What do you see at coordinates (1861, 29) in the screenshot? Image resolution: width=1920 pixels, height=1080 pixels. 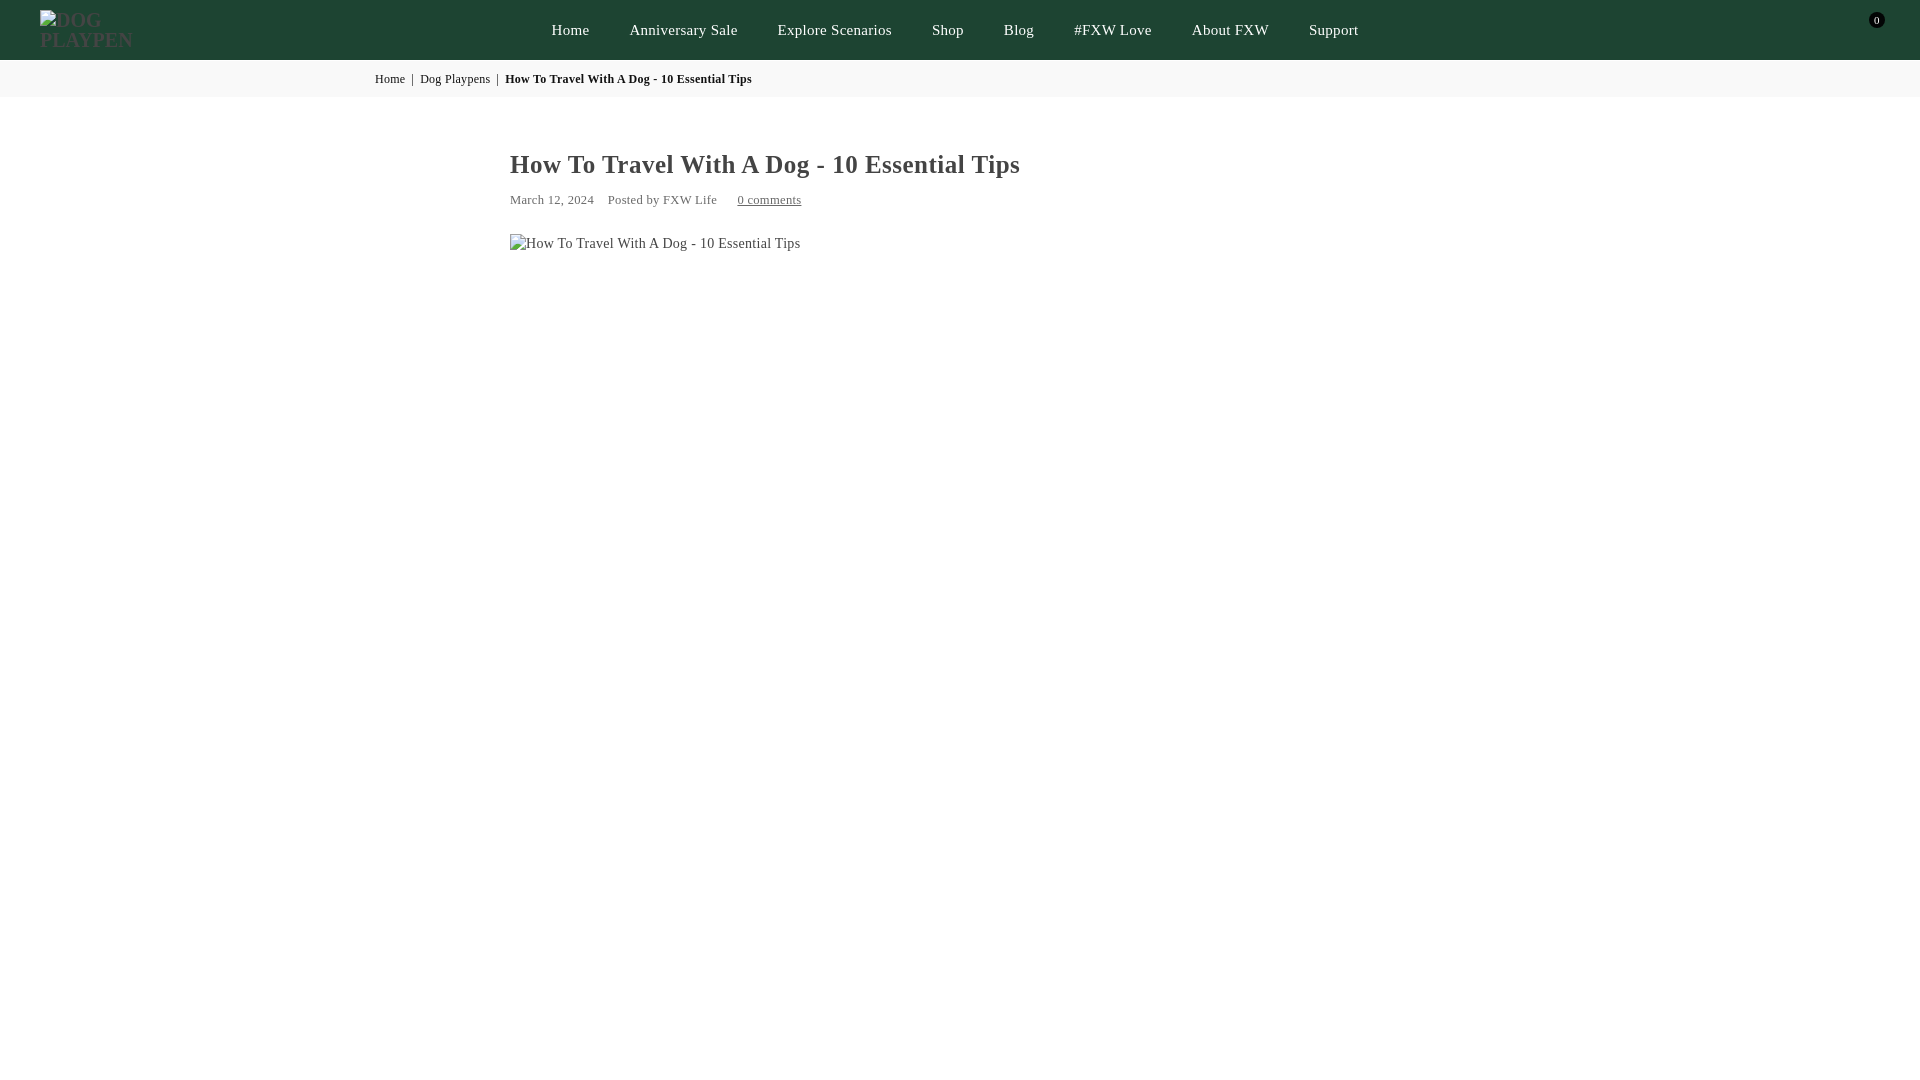 I see `Cart` at bounding box center [1861, 29].